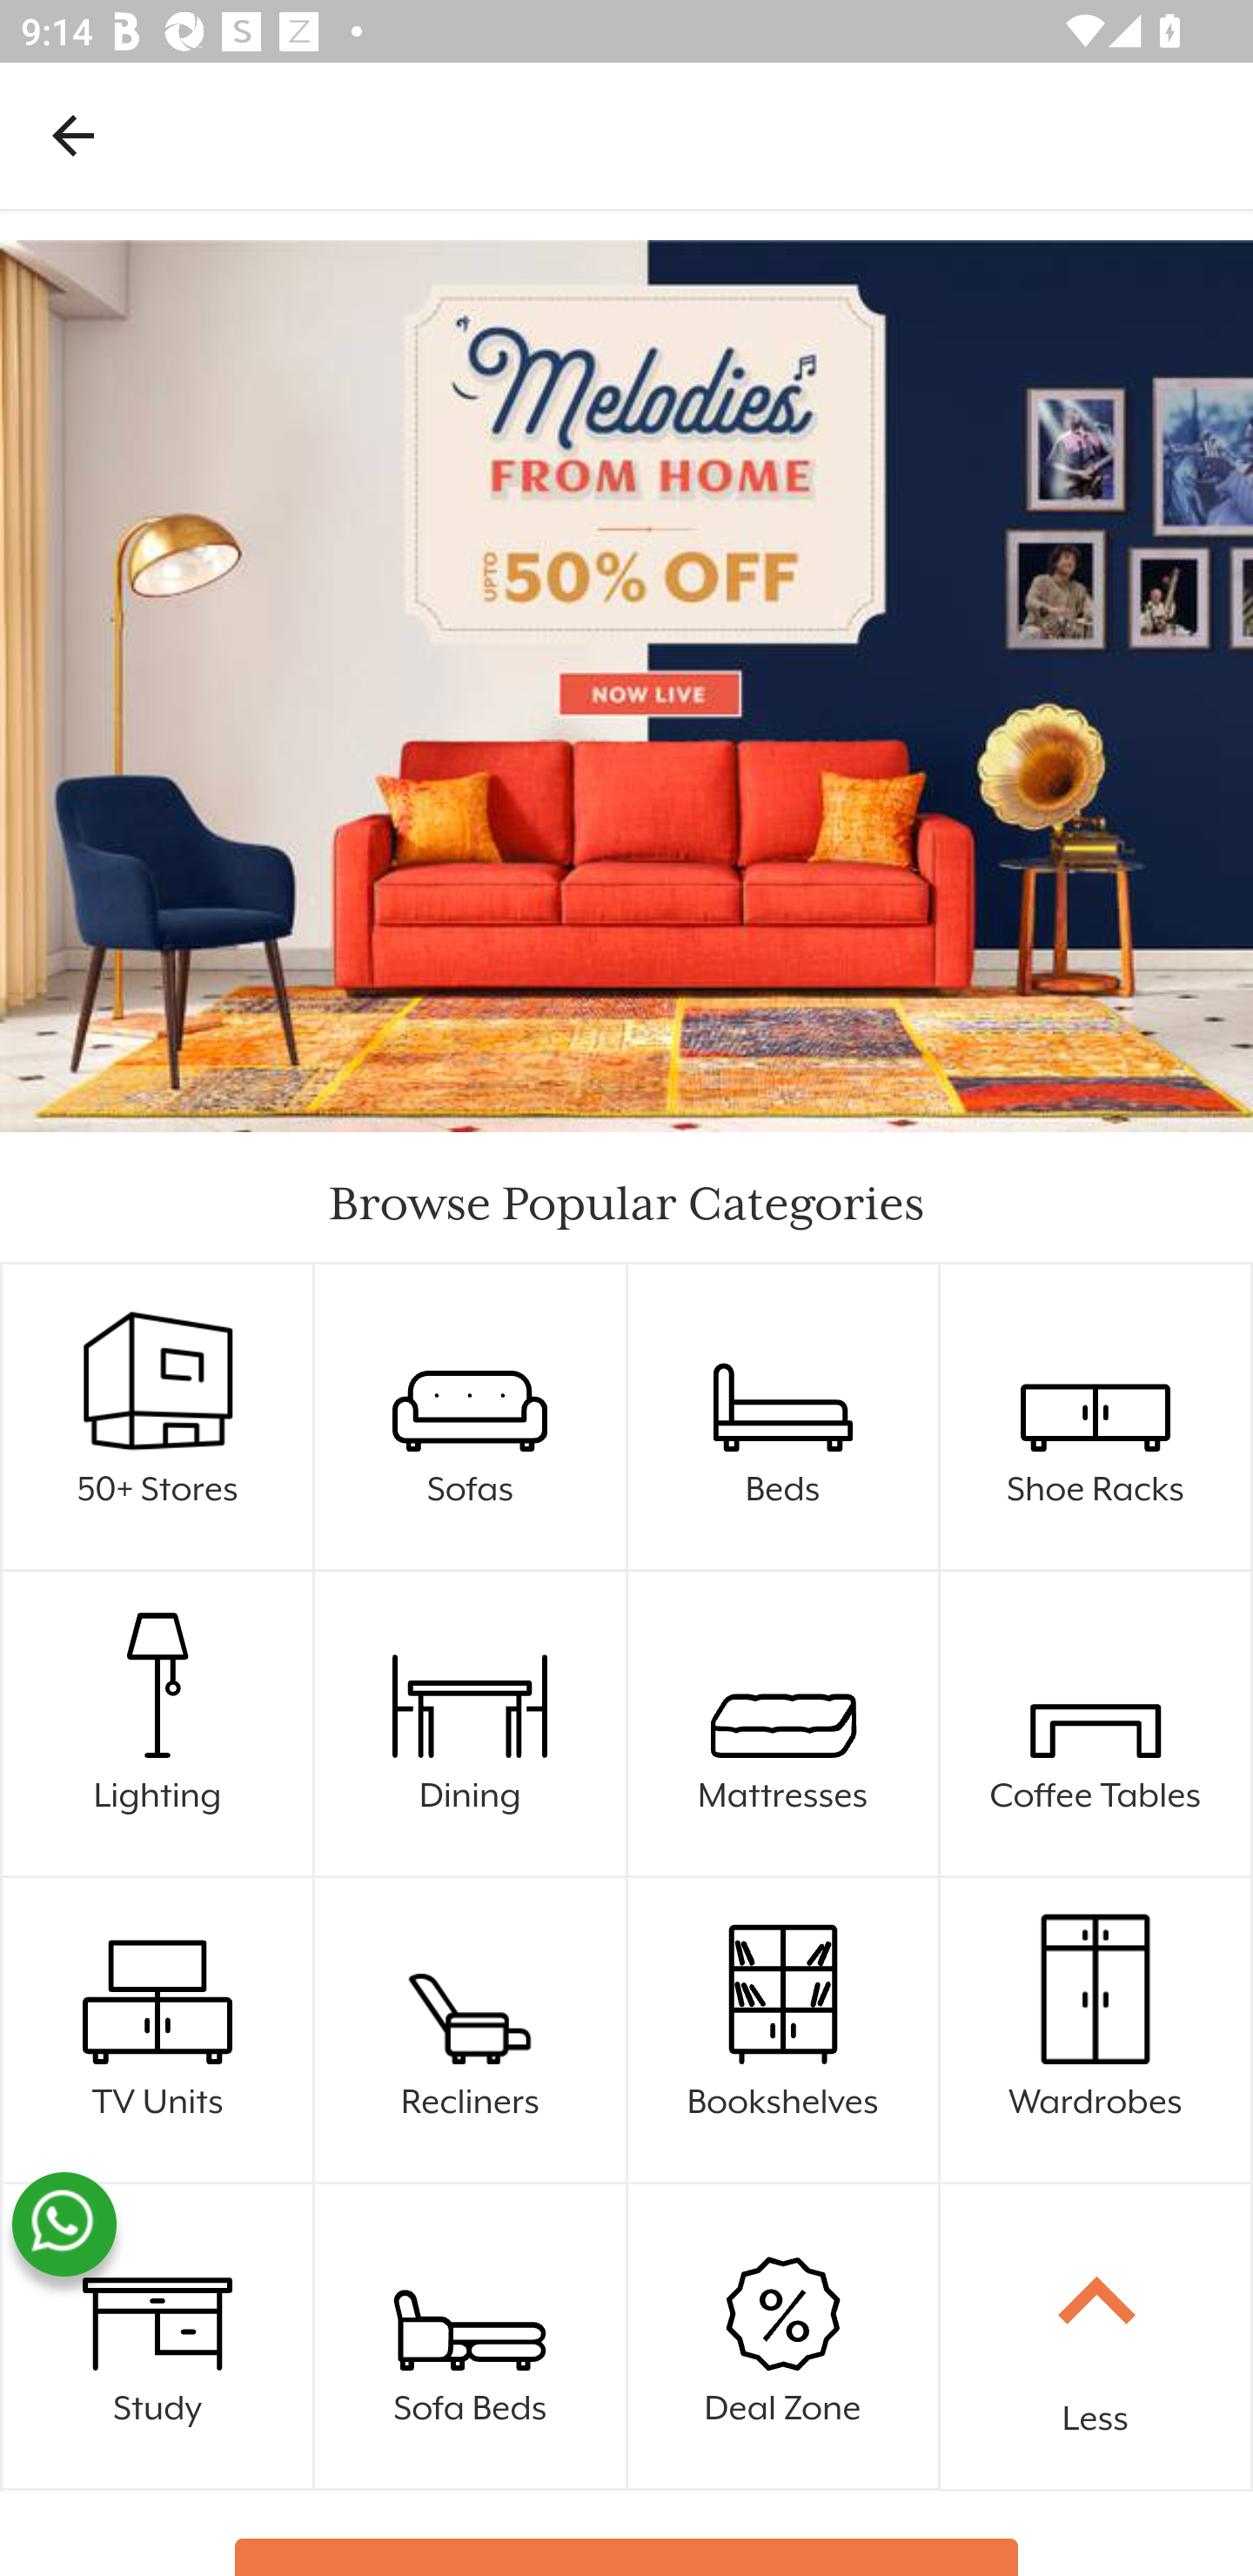 Image resolution: width=1253 pixels, height=2576 pixels. Describe the element at coordinates (1096, 1724) in the screenshot. I see `Coffee Tables` at that location.